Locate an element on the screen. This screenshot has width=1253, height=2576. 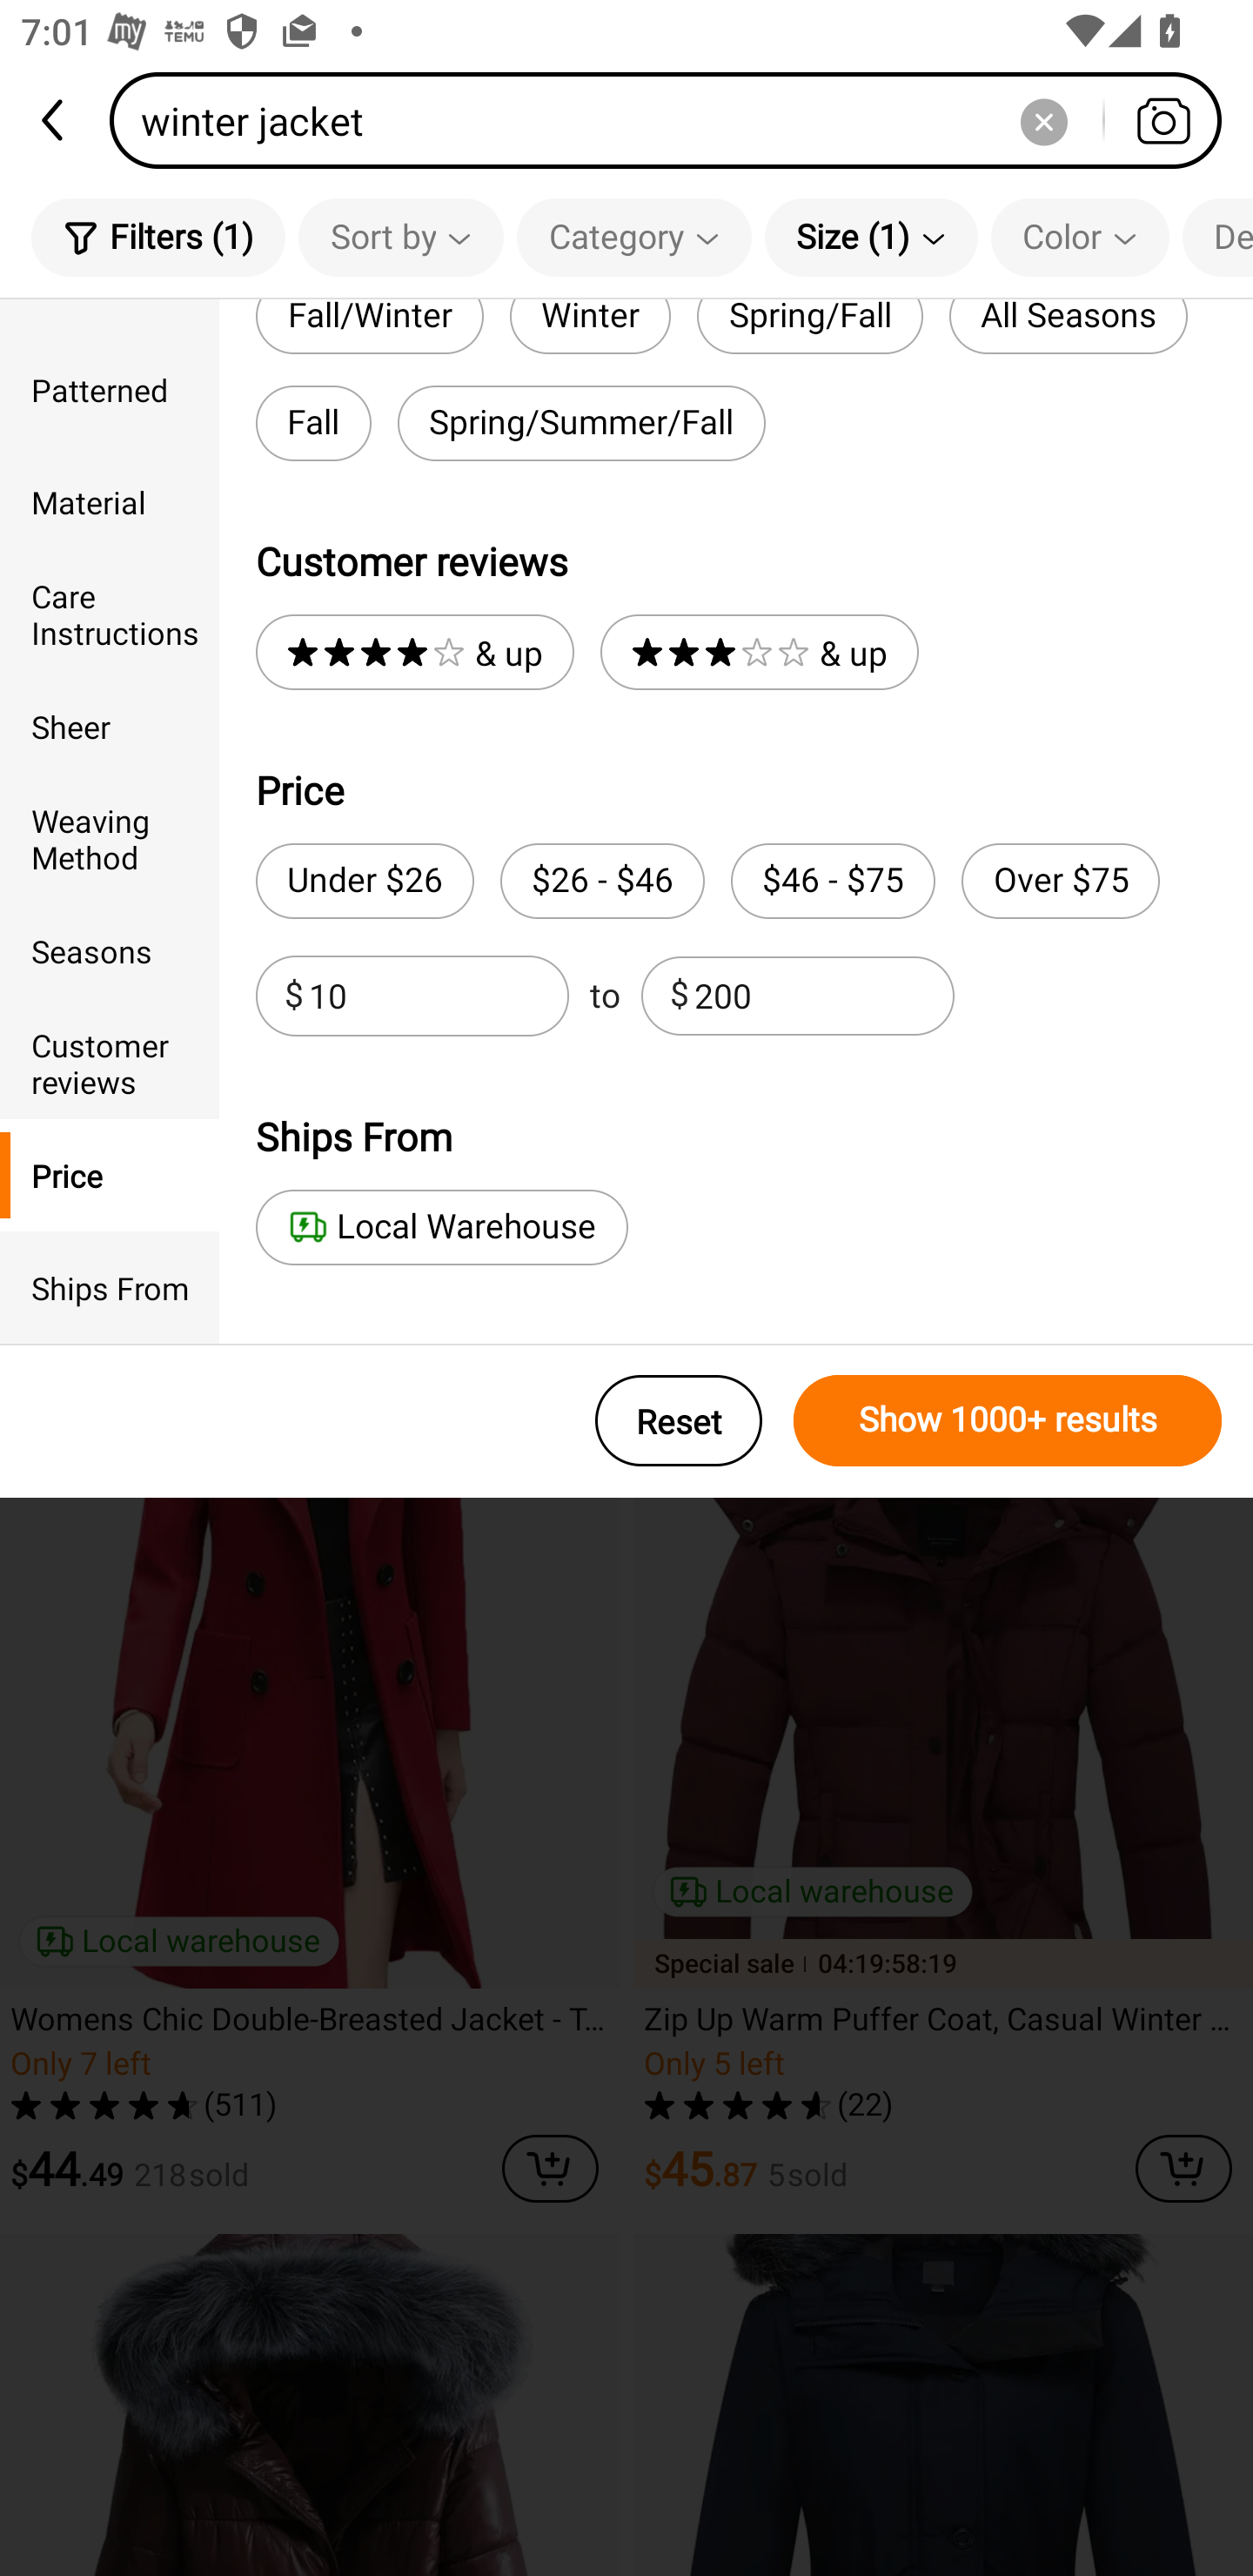
Price is located at coordinates (110, 1174).